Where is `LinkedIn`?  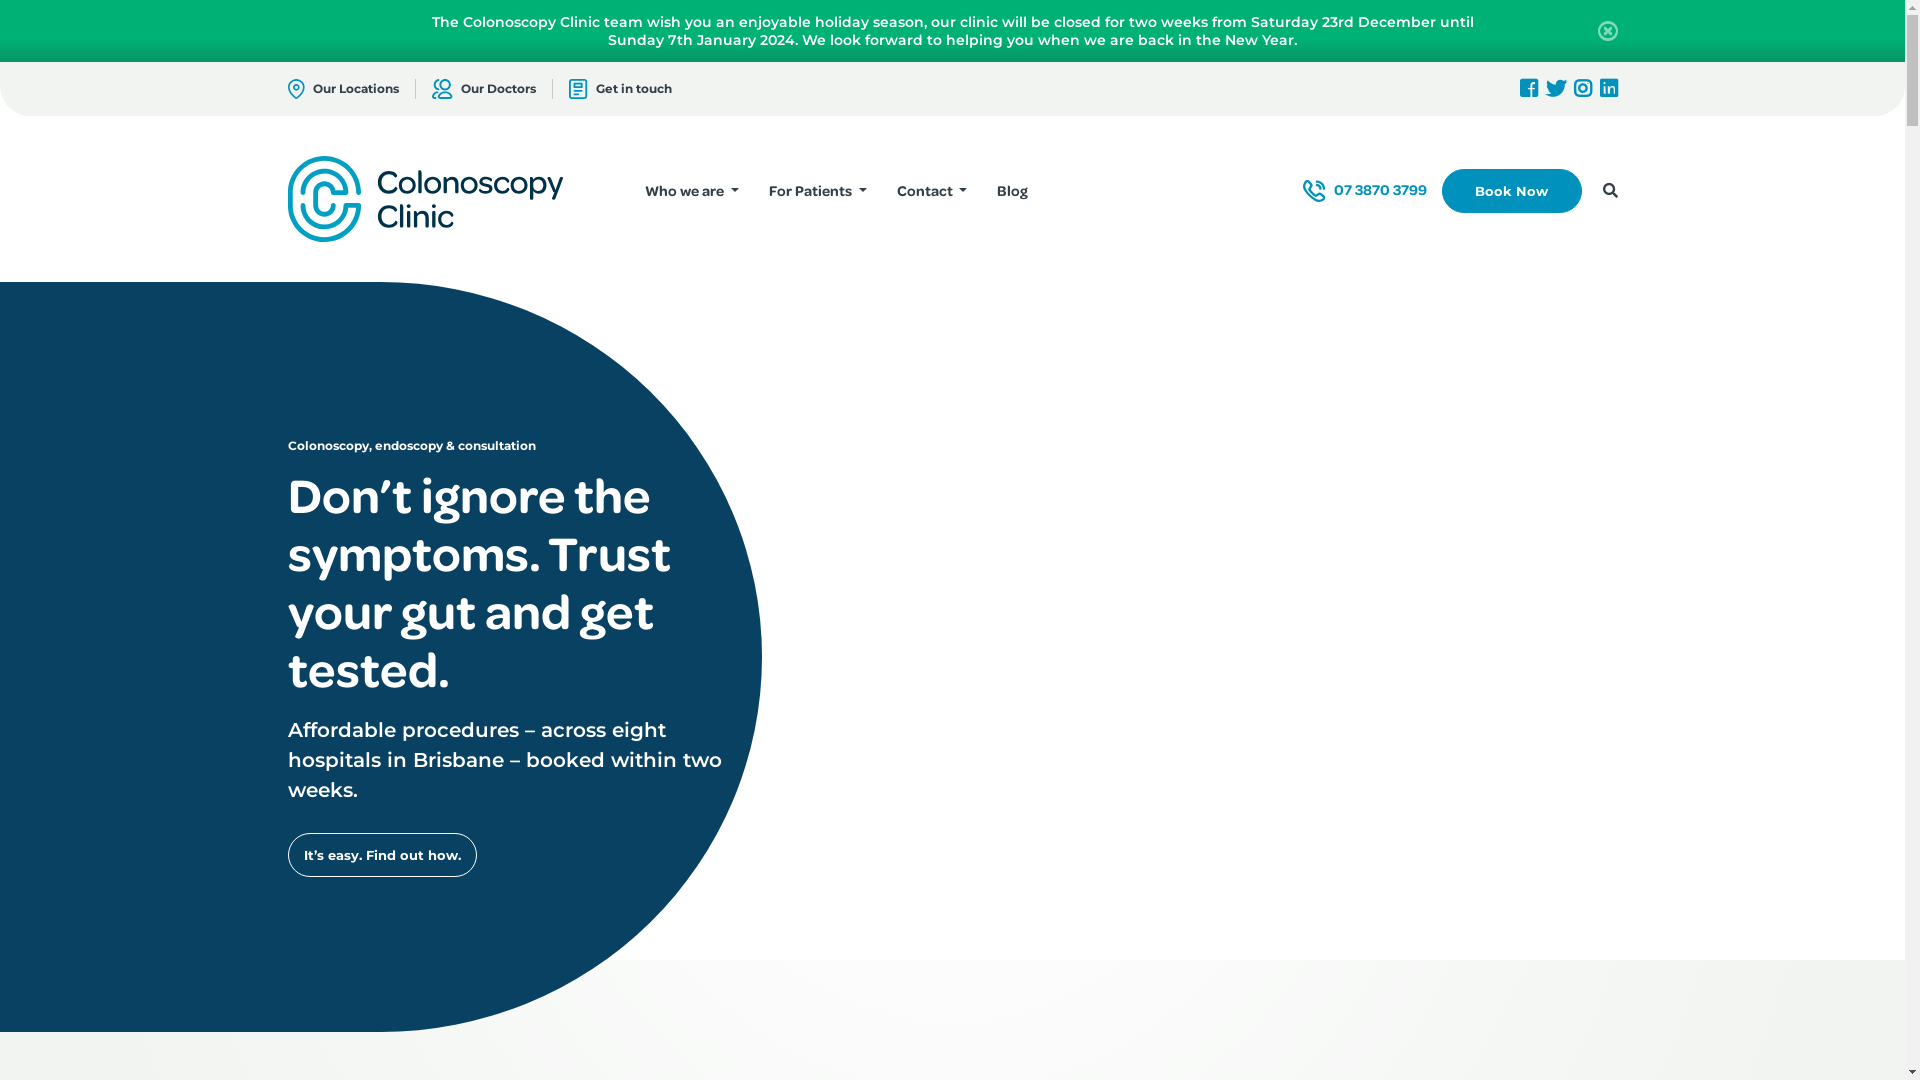 LinkedIn is located at coordinates (1609, 89).